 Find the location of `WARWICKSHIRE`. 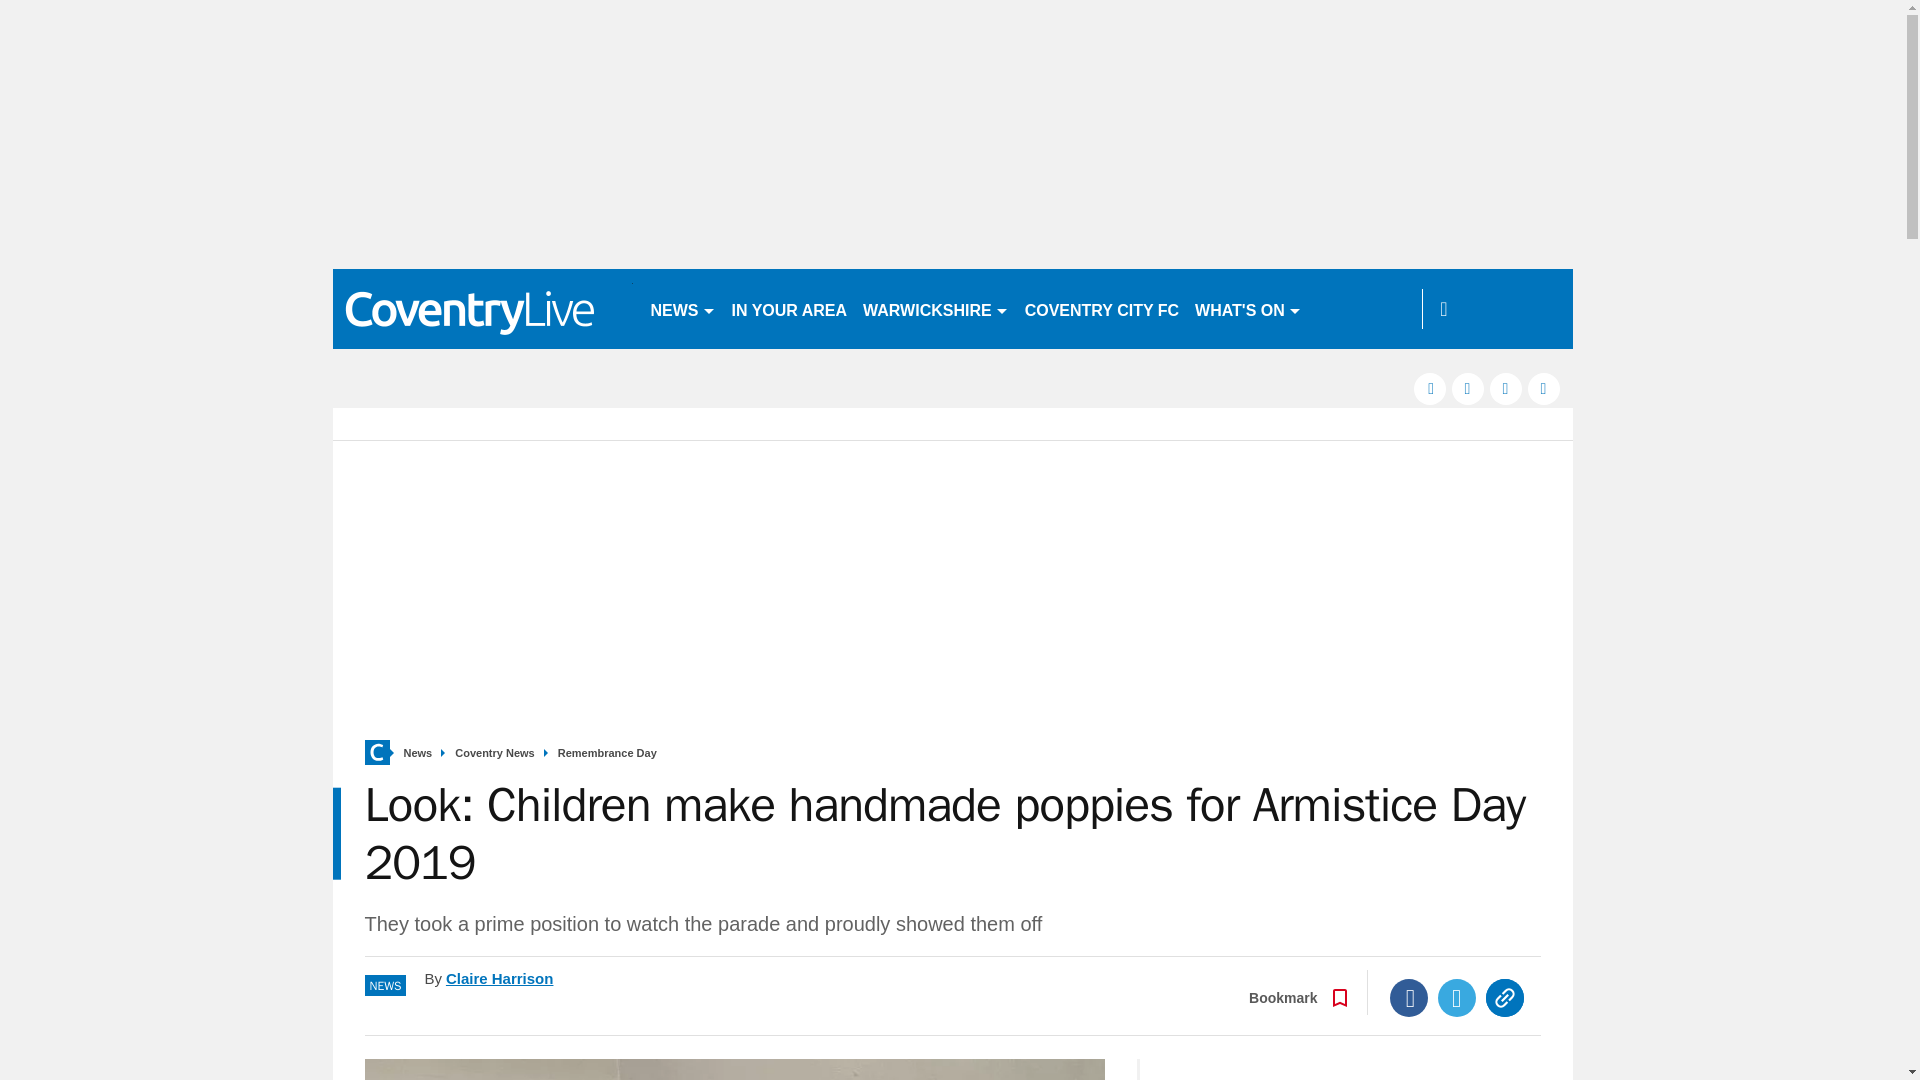

WARWICKSHIRE is located at coordinates (936, 308).